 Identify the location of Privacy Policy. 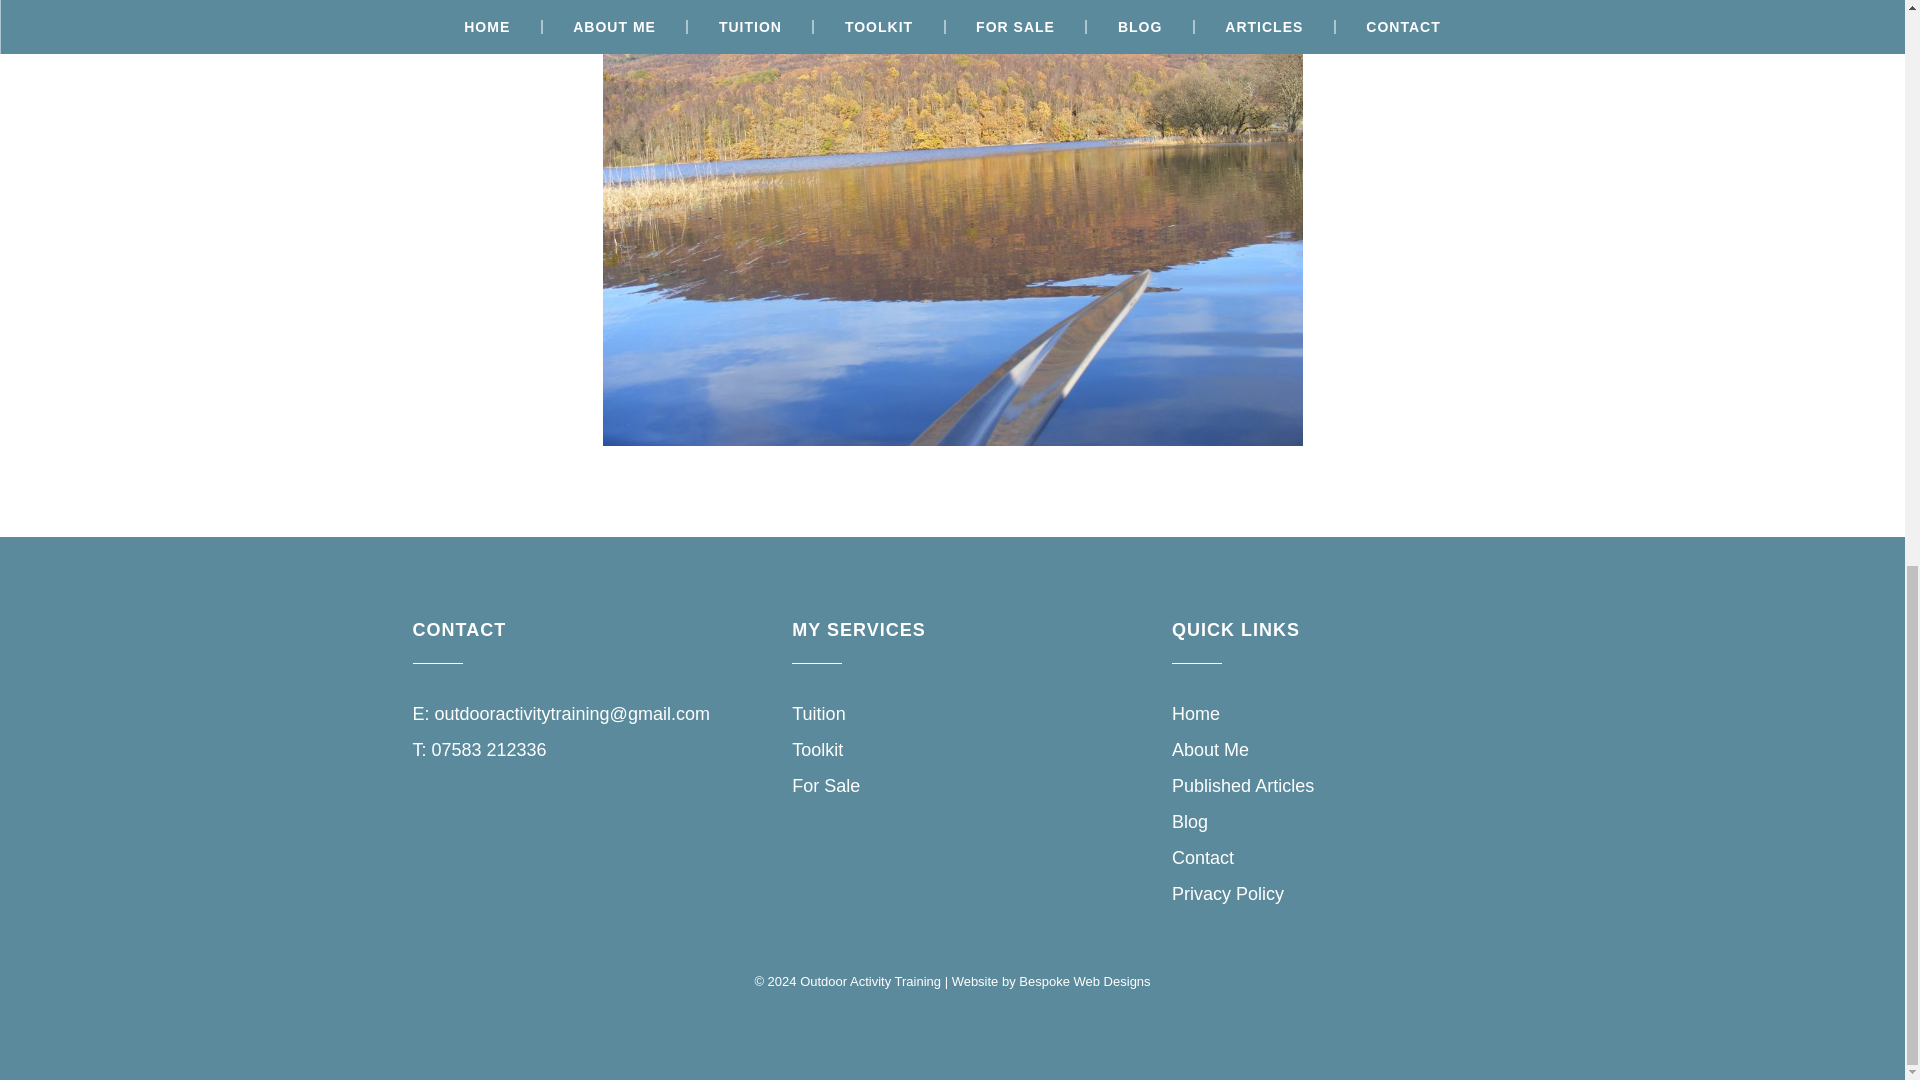
(1228, 894).